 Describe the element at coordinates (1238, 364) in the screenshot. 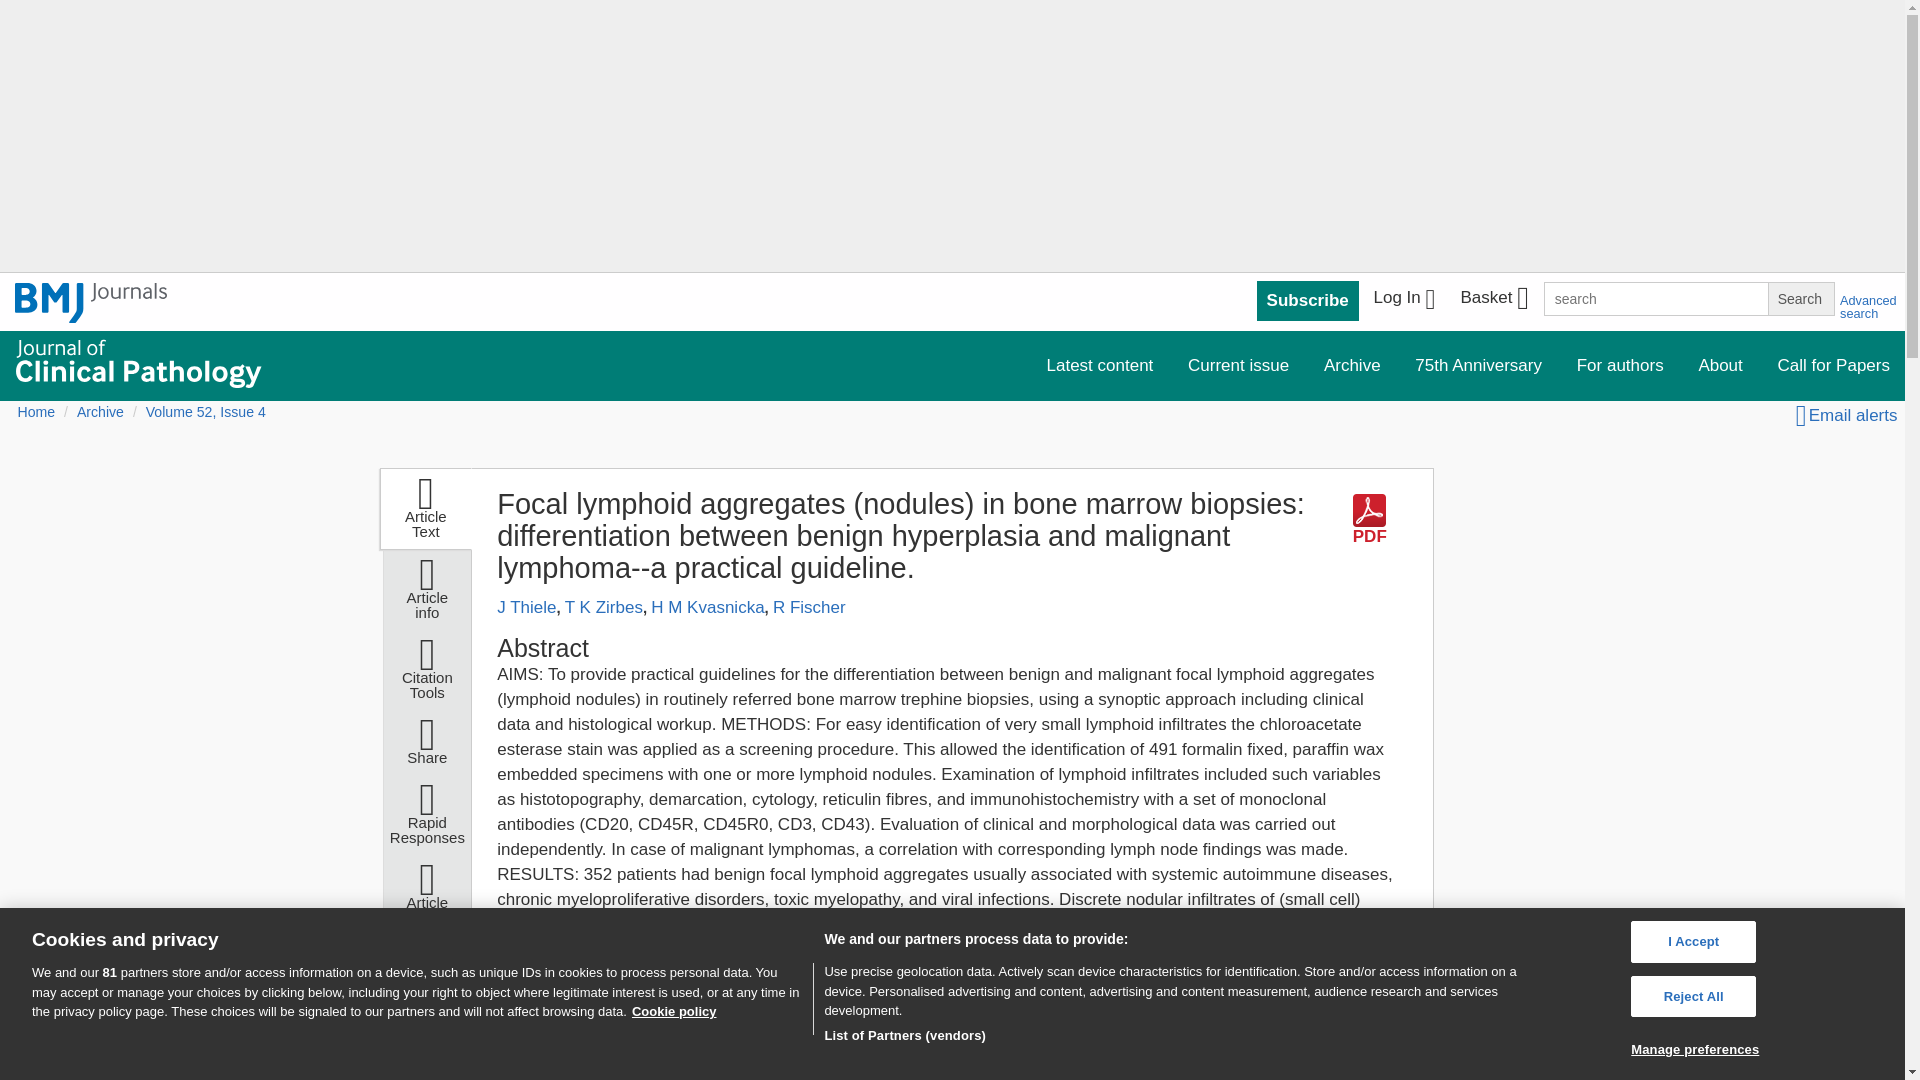

I see `Current issue` at that location.